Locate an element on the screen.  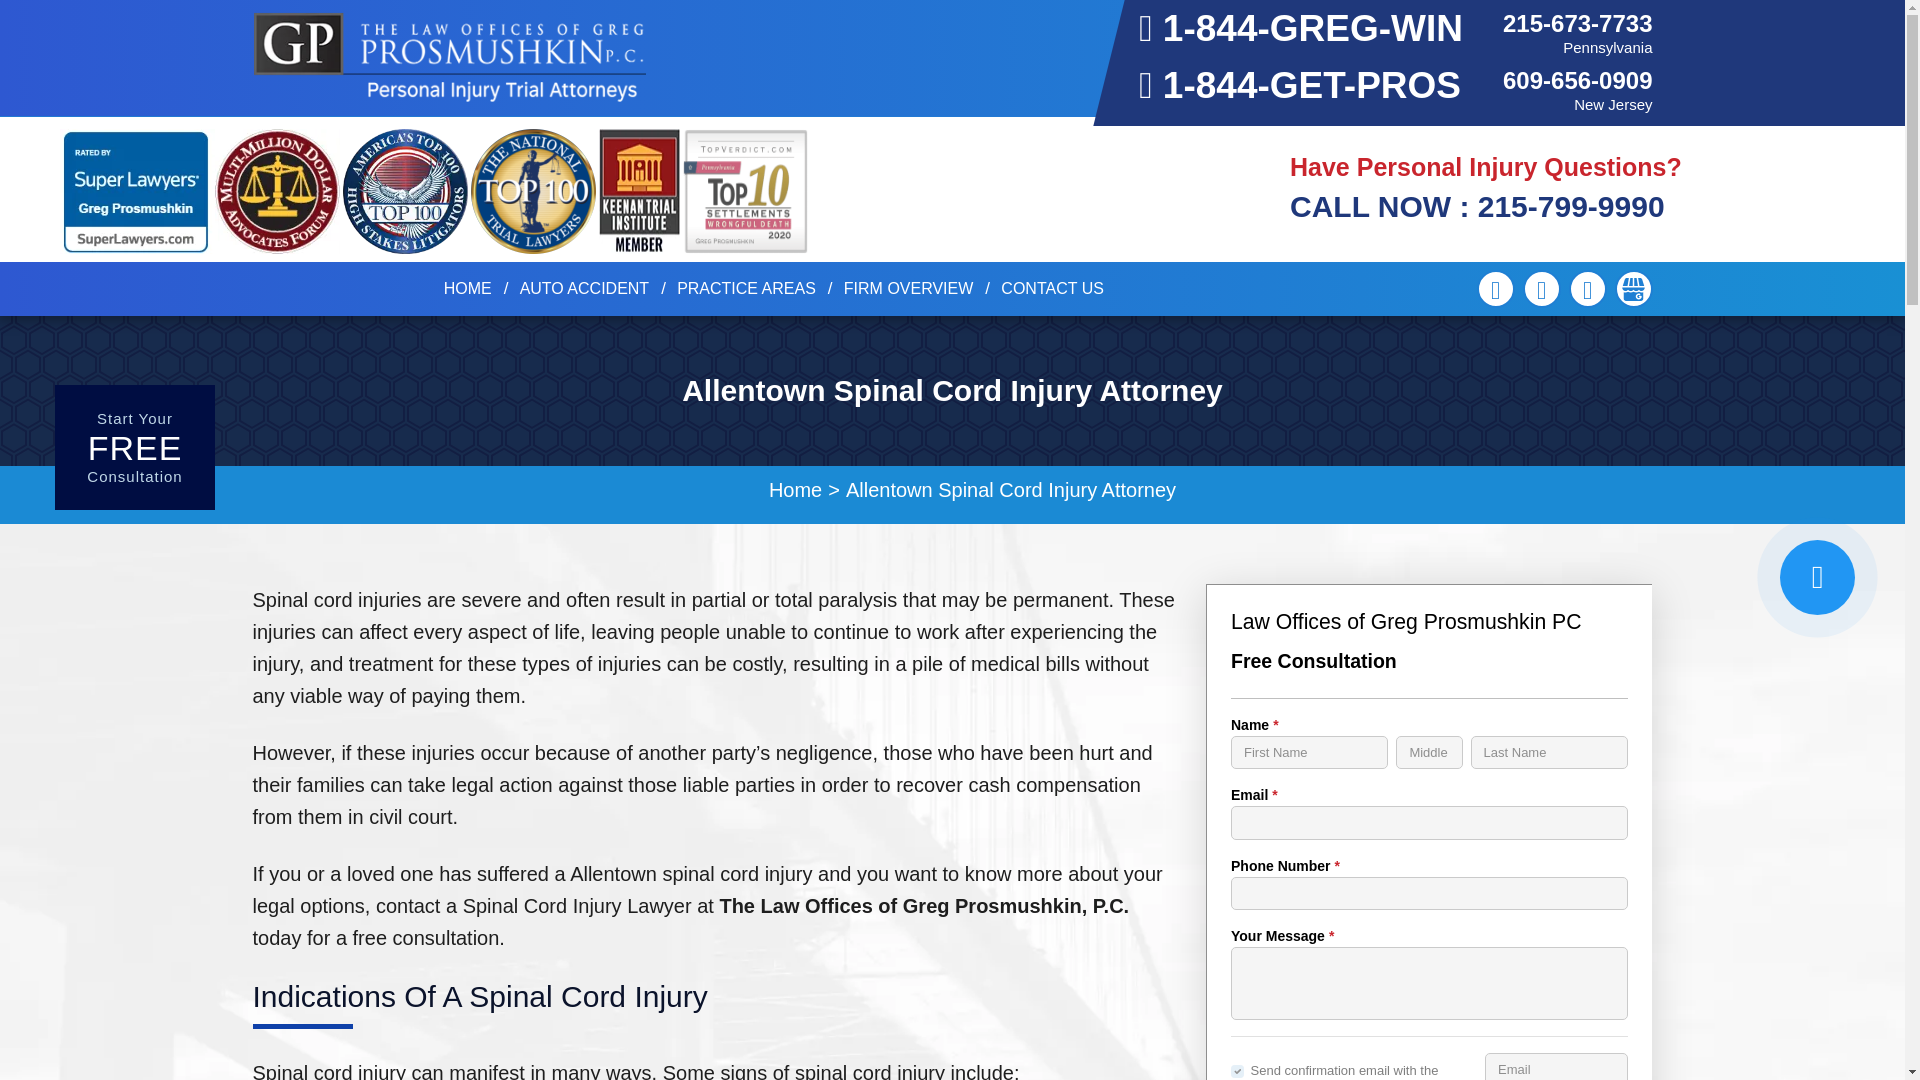
1-844-GREG-WIN is located at coordinates (1300, 28).